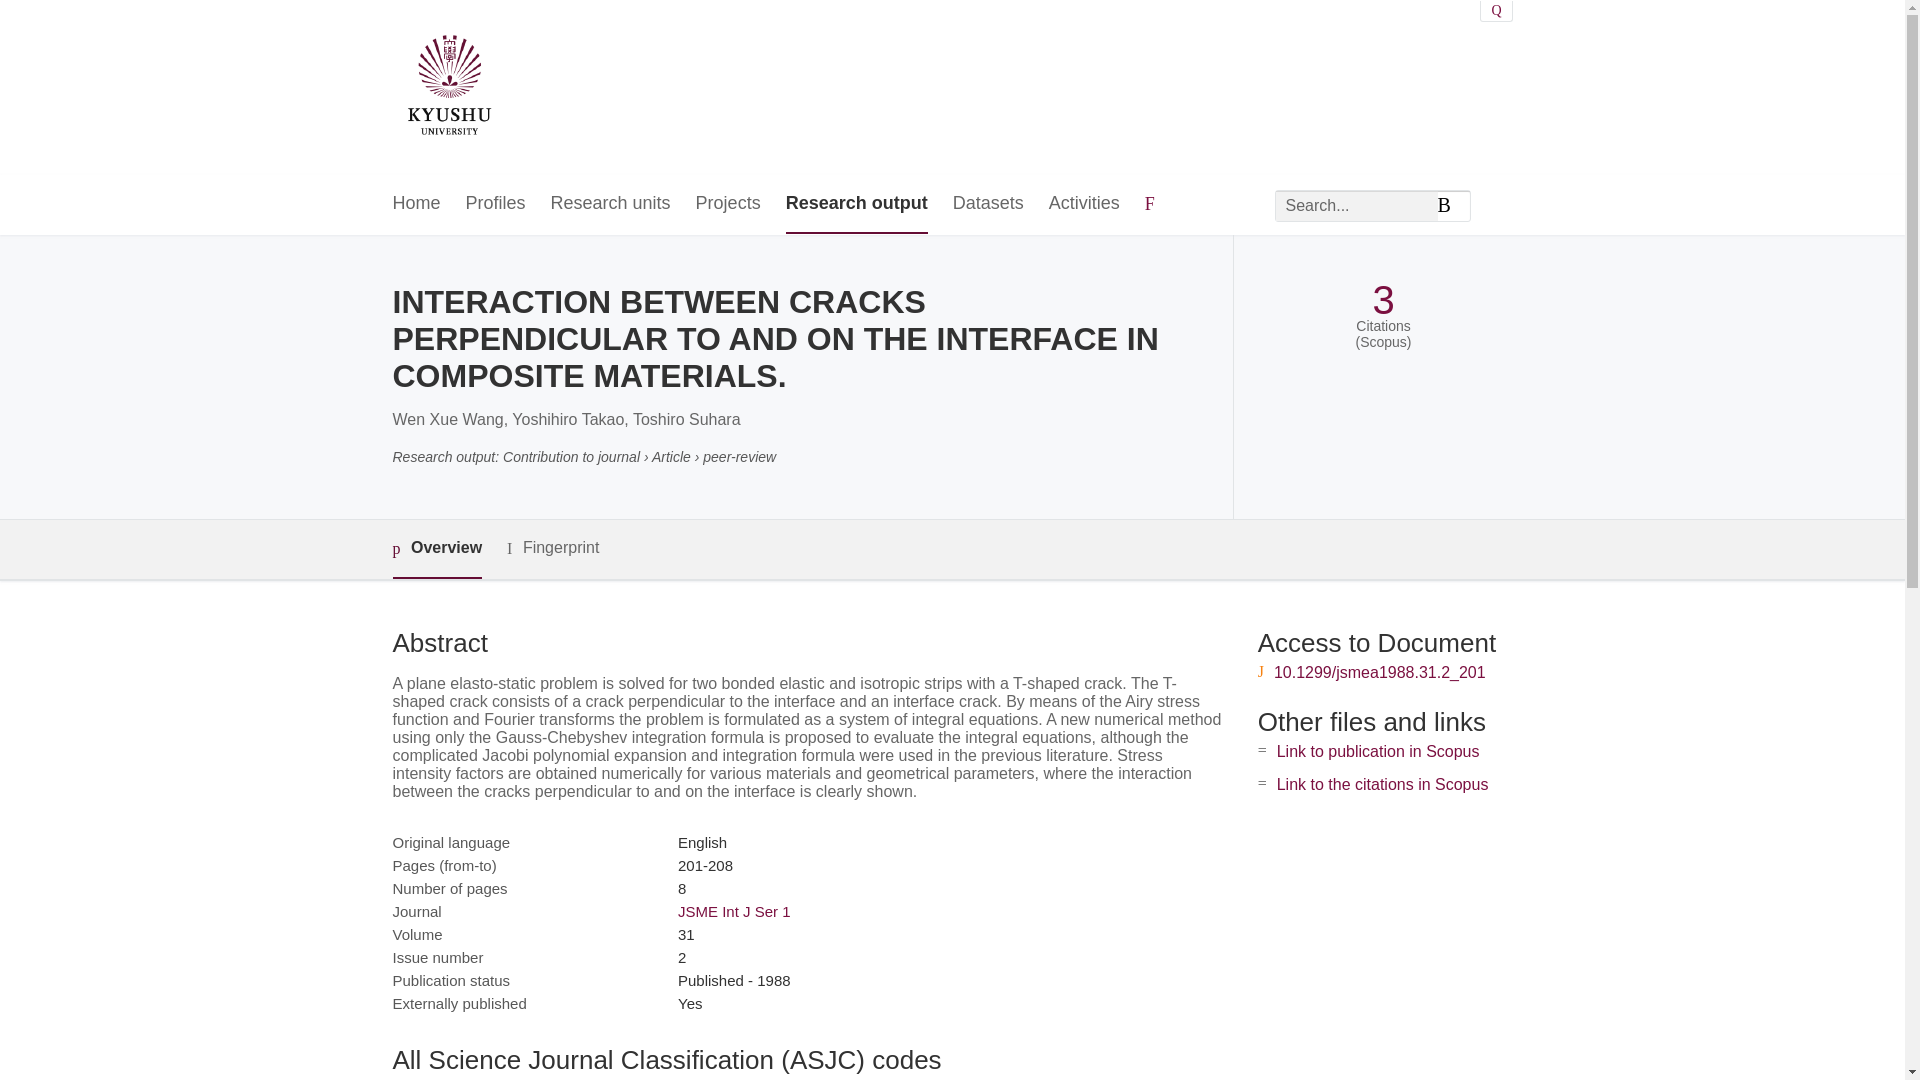 The height and width of the screenshot is (1080, 1920). I want to click on Research units, so click(610, 204).